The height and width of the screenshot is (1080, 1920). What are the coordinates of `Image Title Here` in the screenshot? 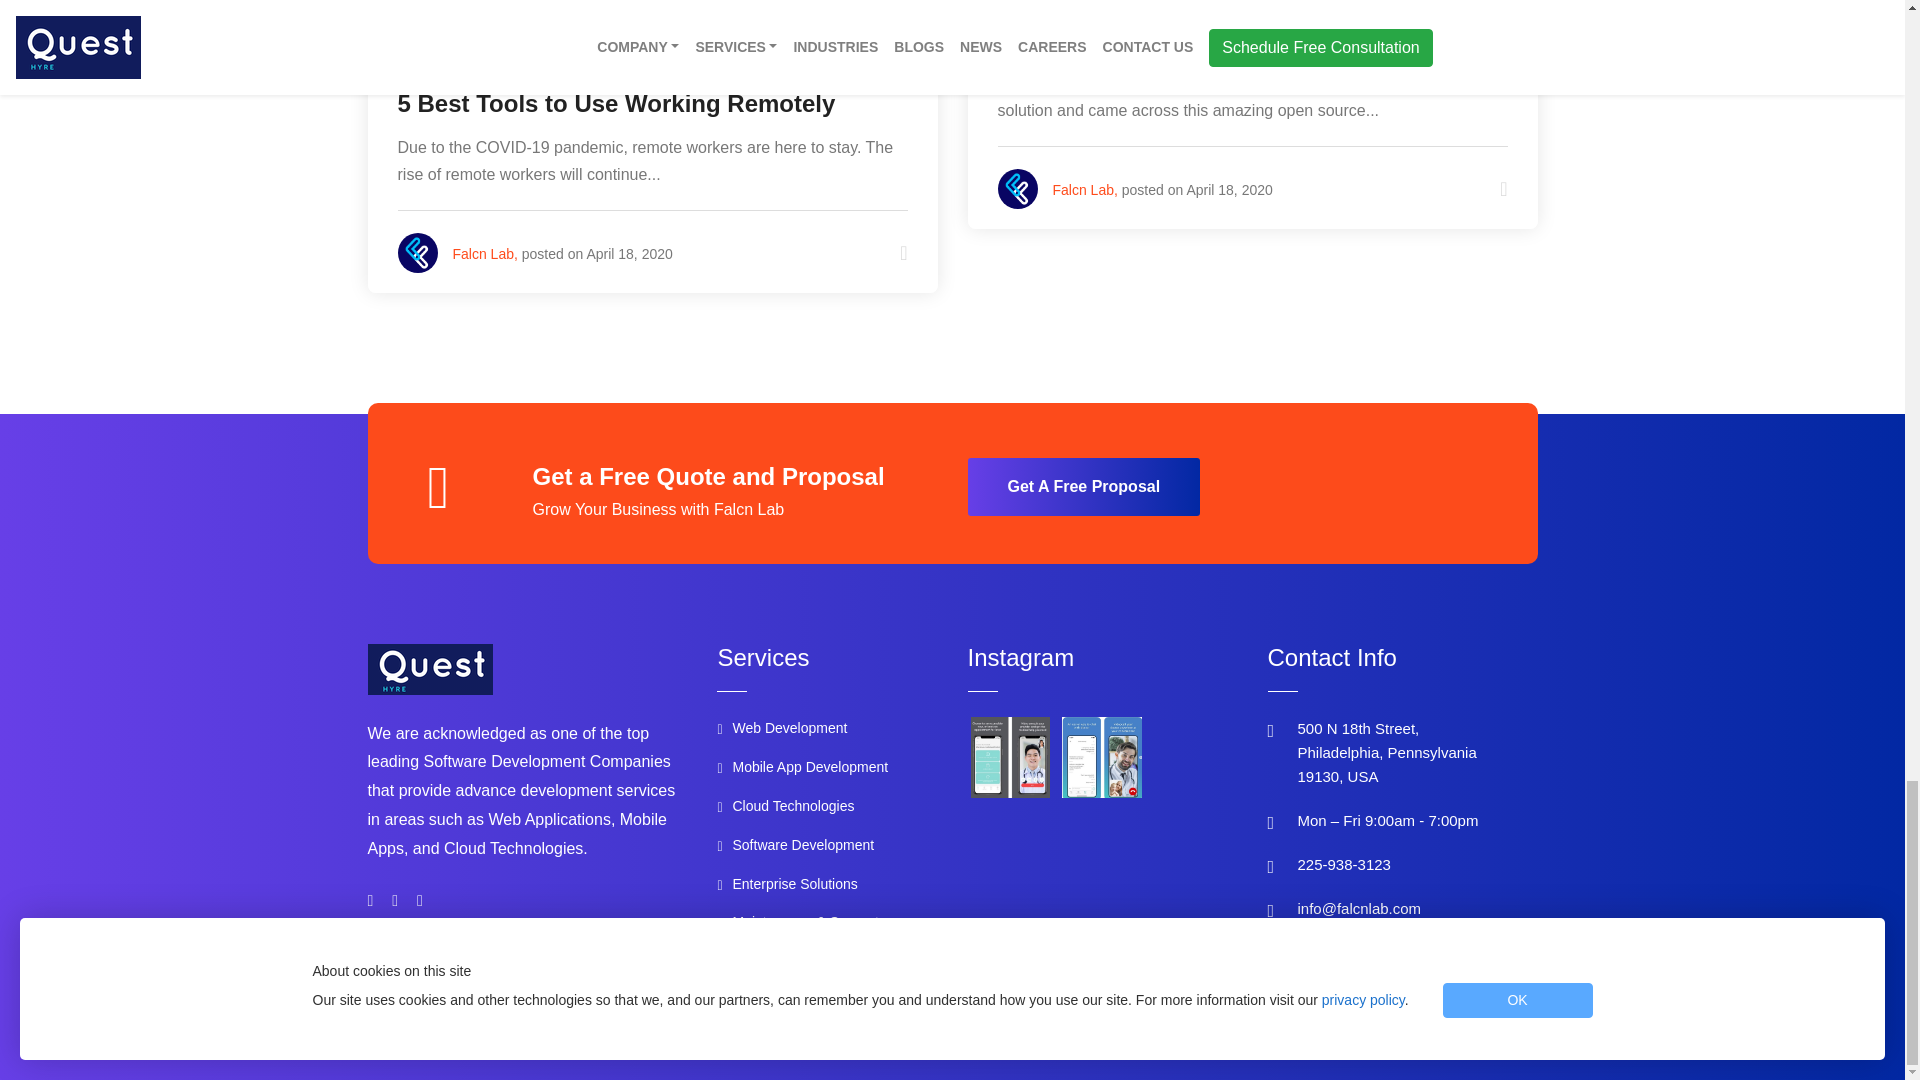 It's located at (1010, 758).